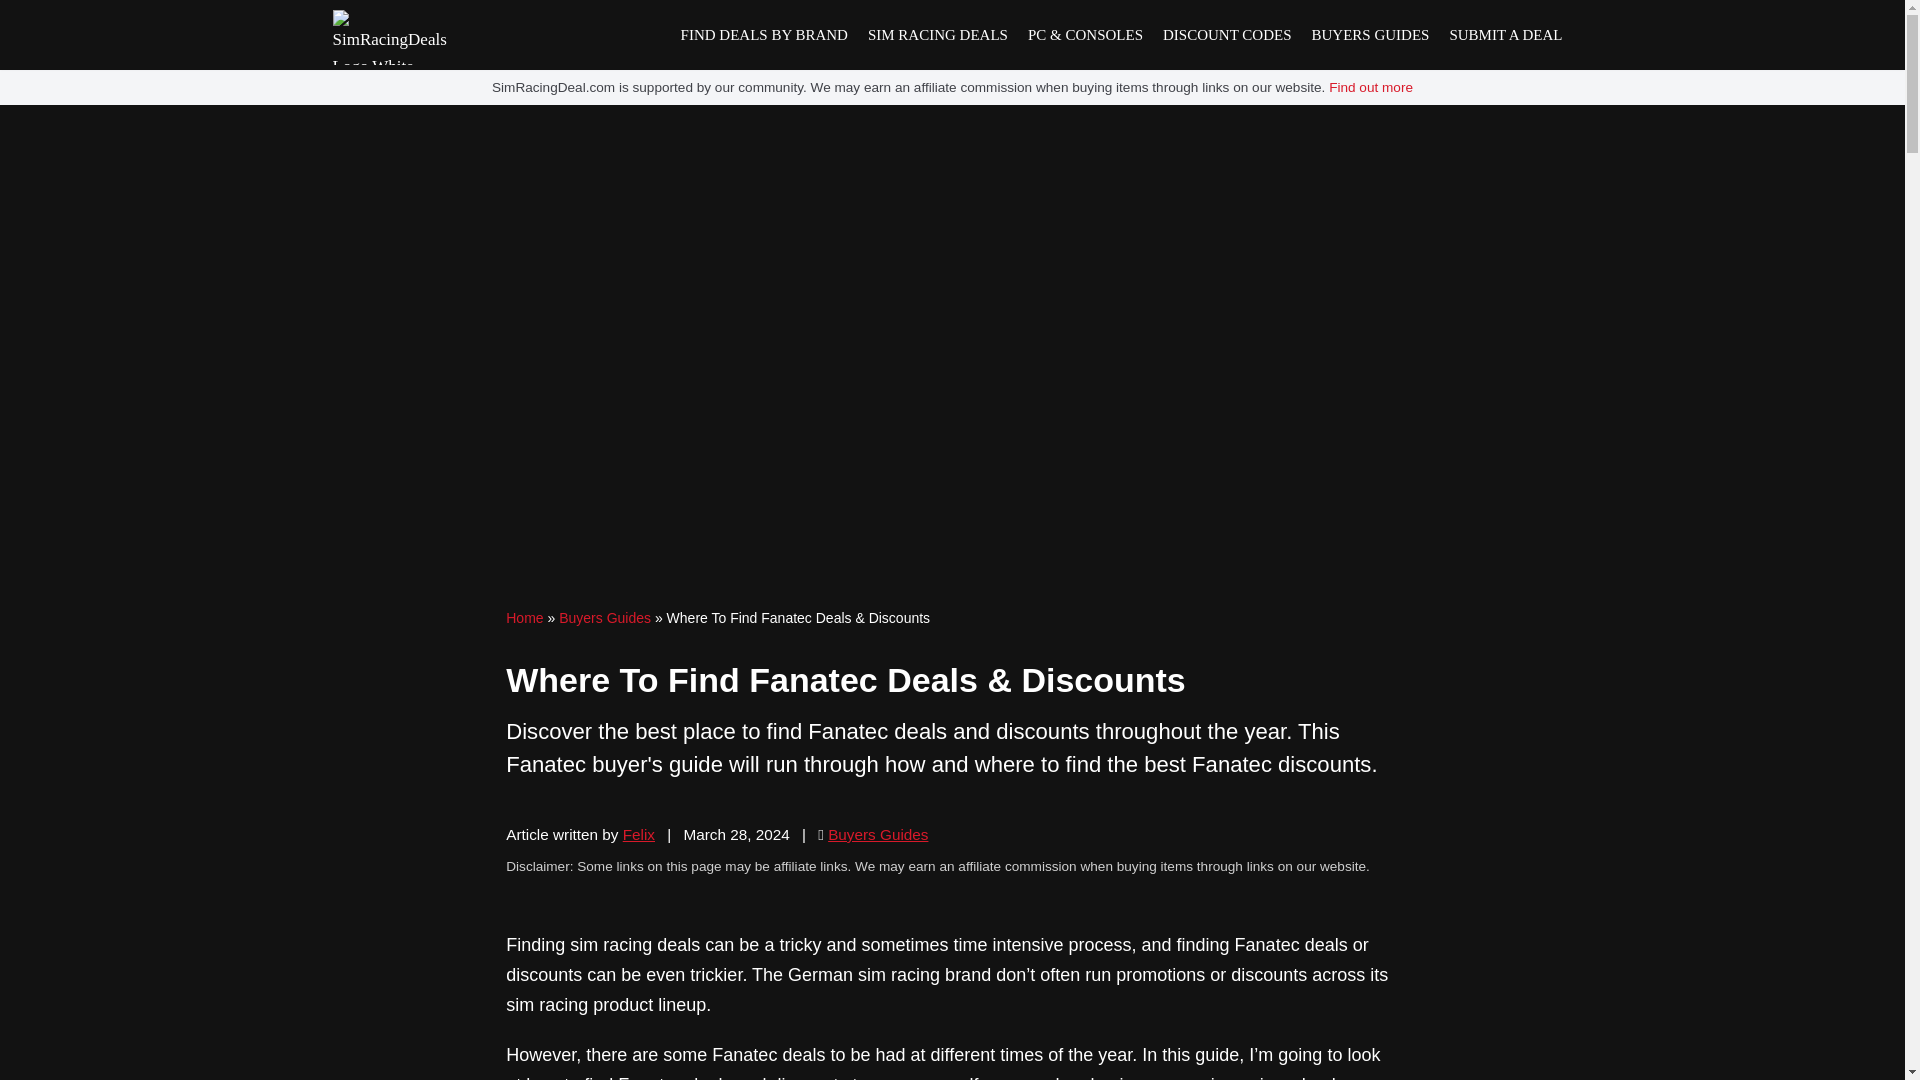 The width and height of the screenshot is (1920, 1080). I want to click on SUBMIT A DEAL, so click(1505, 35).